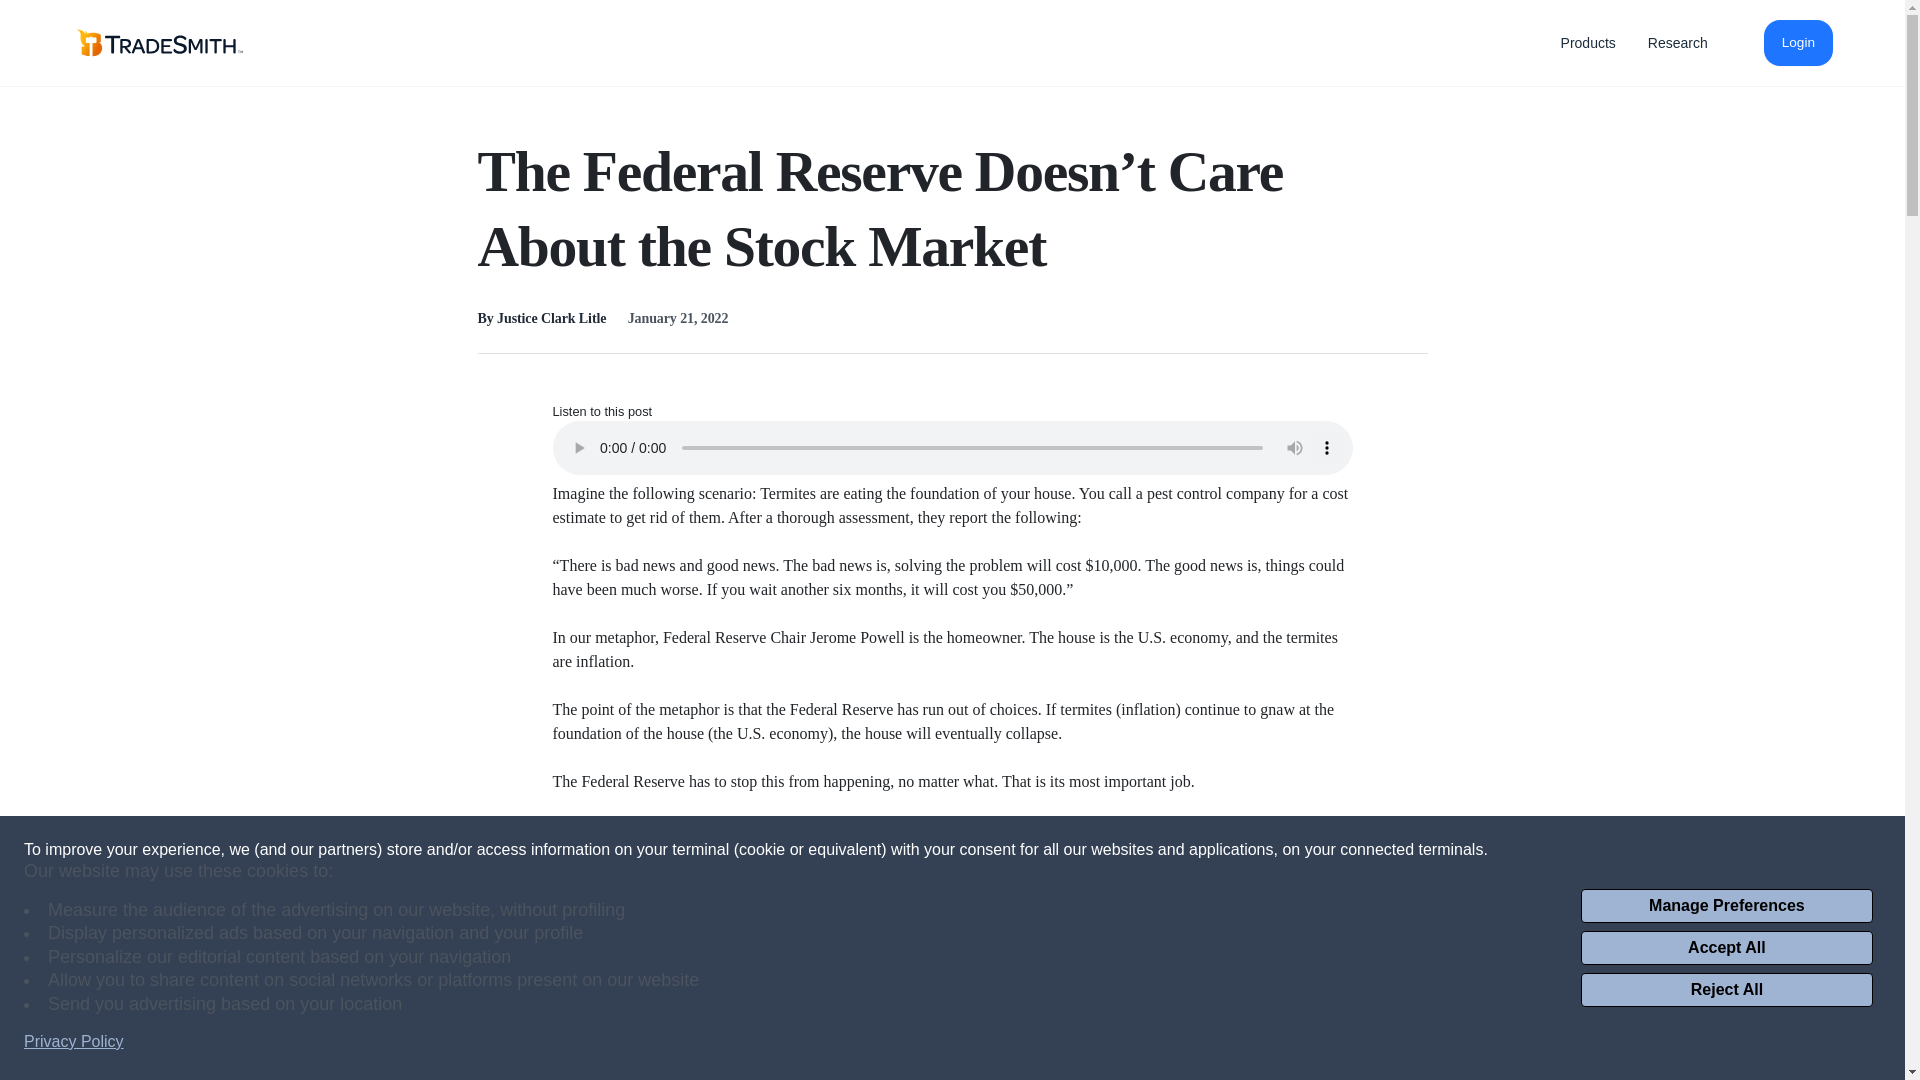  Describe the element at coordinates (74, 1042) in the screenshot. I see `Privacy Policy` at that location.